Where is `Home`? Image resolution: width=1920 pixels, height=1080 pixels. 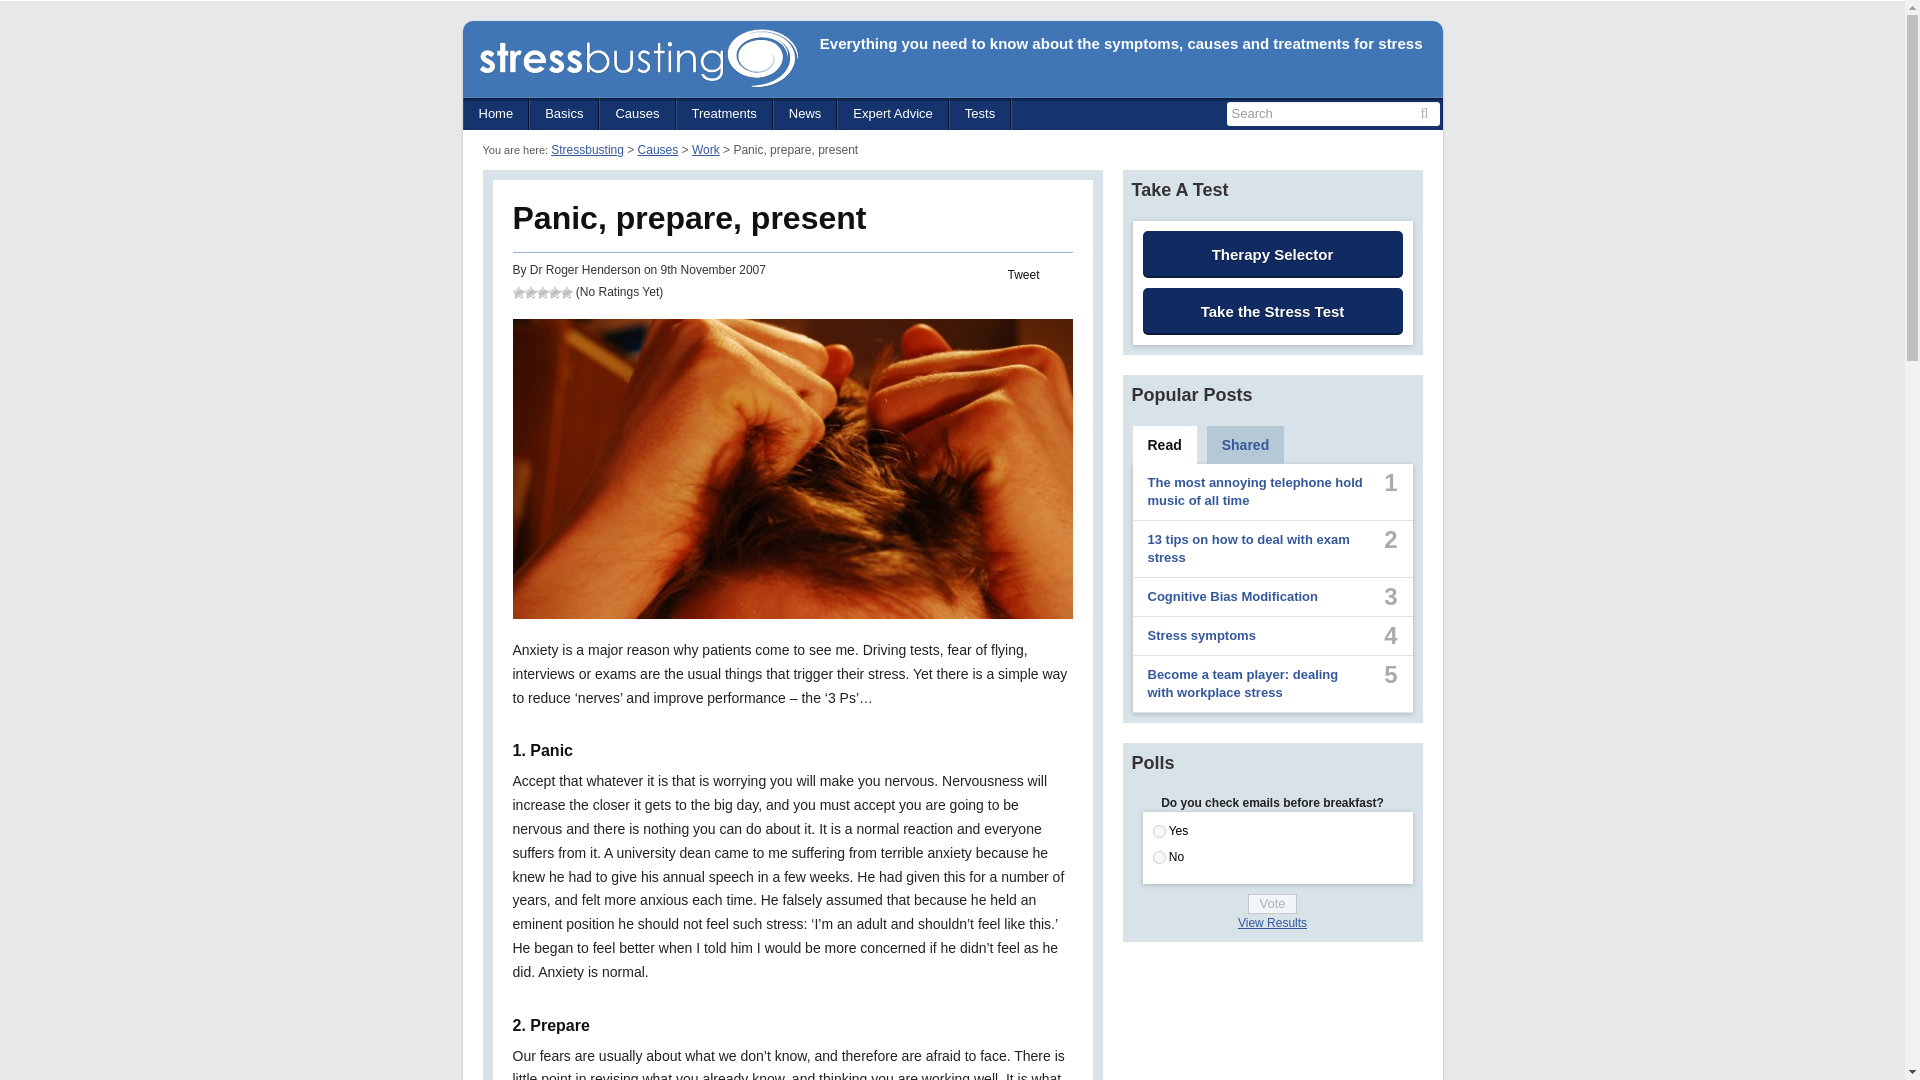 Home is located at coordinates (496, 114).